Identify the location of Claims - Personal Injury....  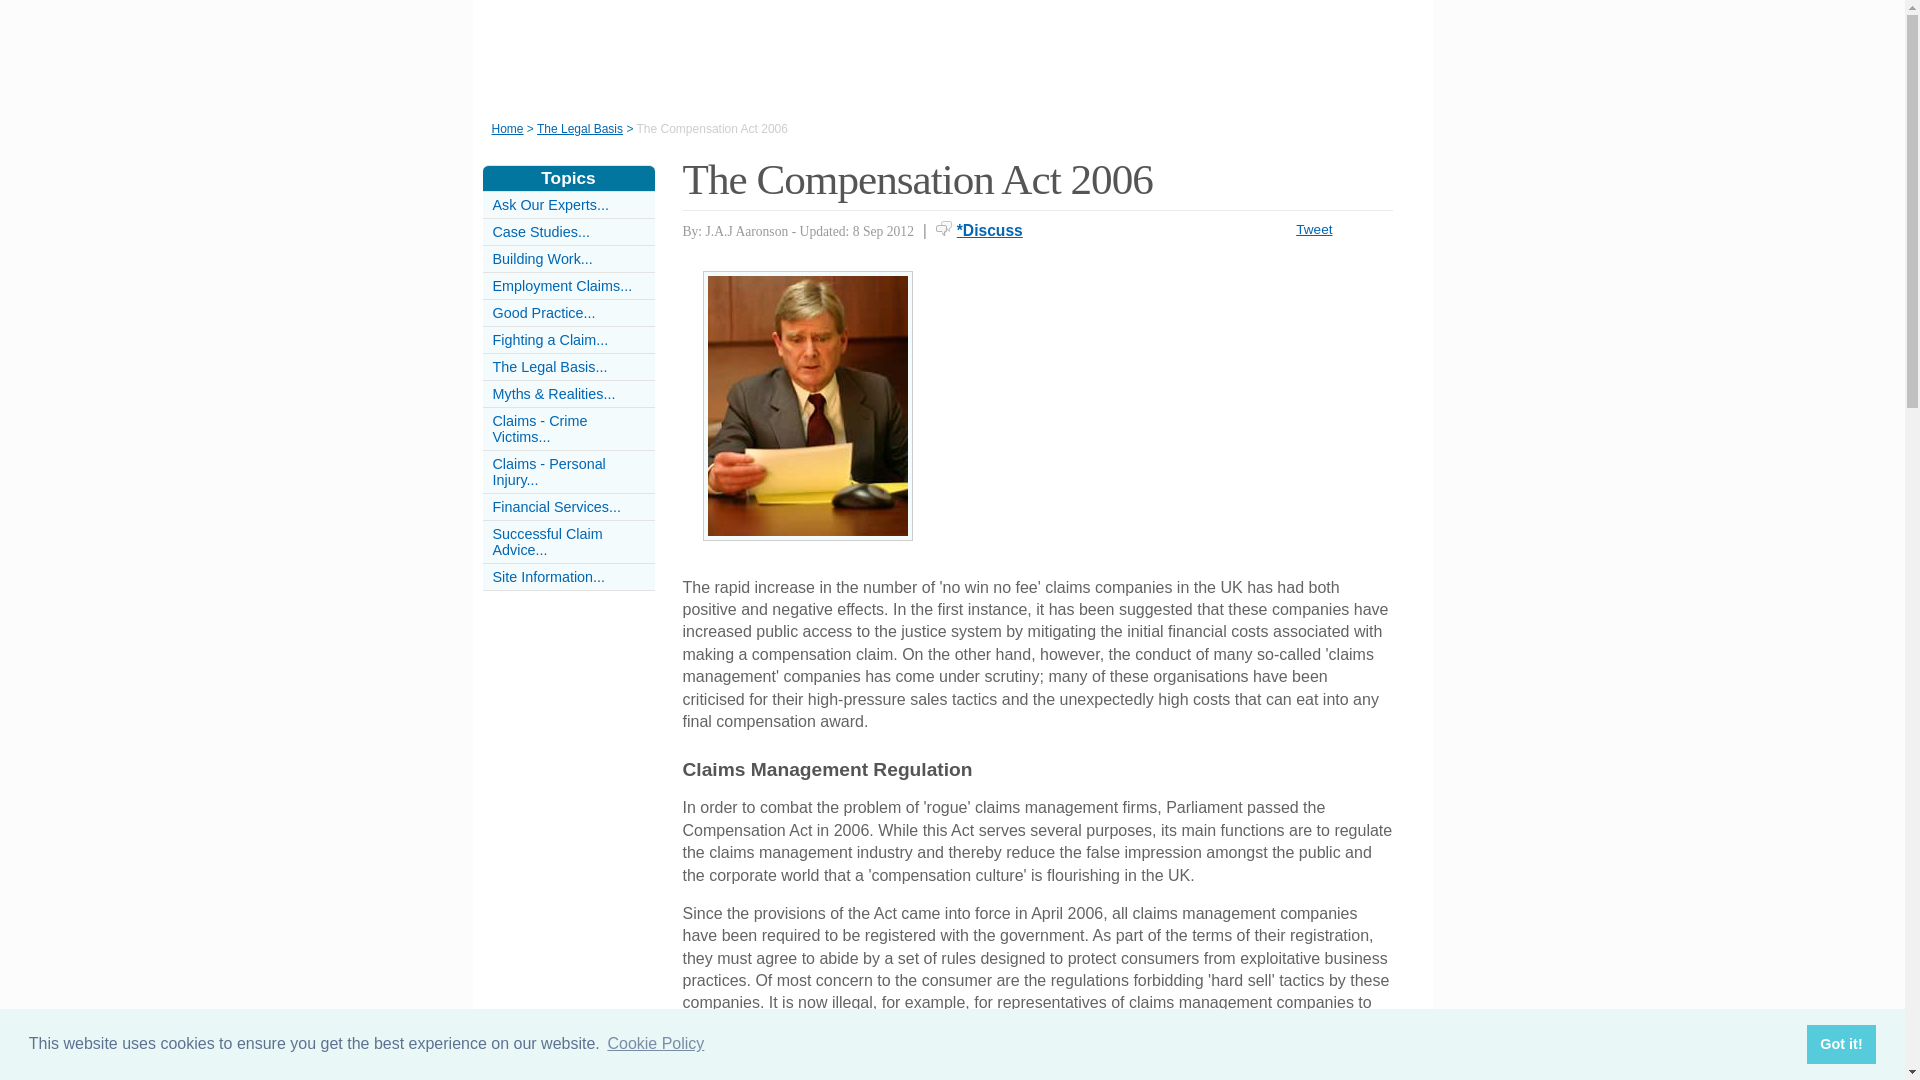
(548, 472).